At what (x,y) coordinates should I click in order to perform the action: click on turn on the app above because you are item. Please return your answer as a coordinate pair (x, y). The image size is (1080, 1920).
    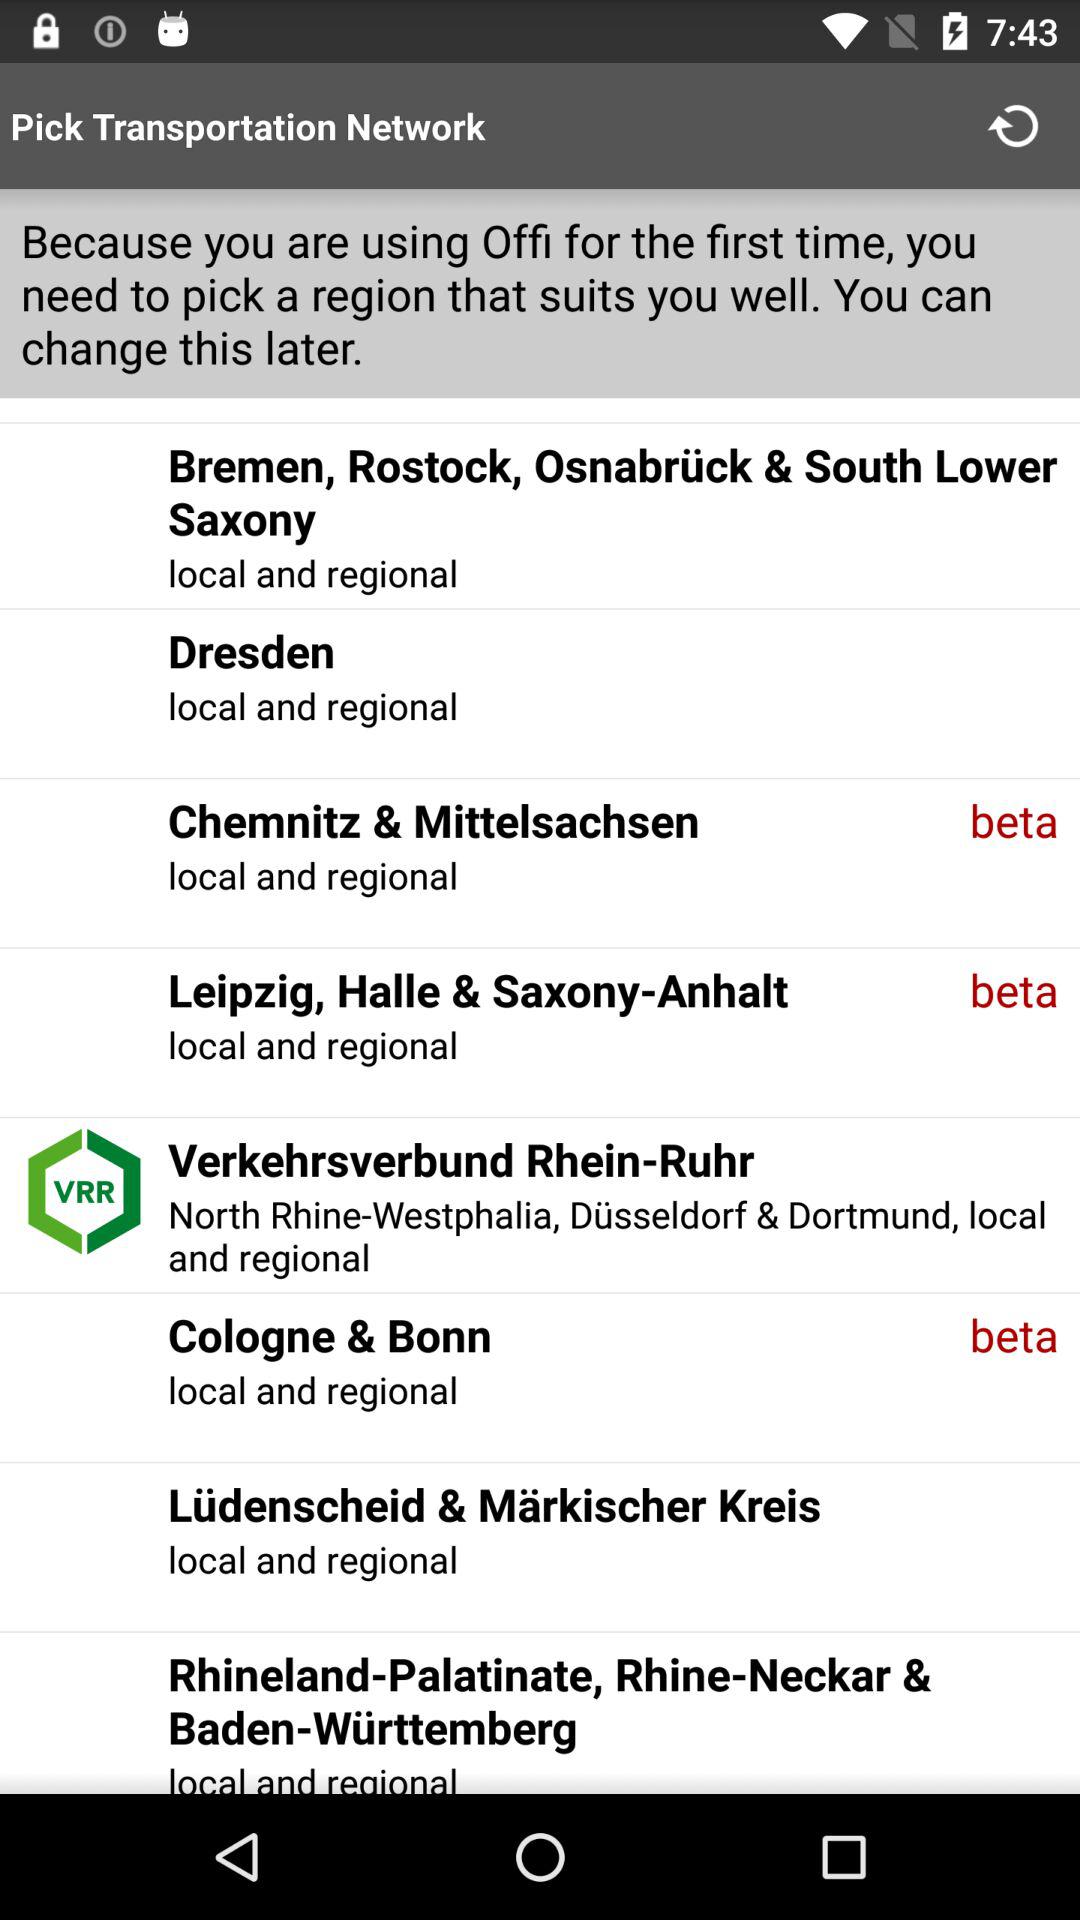
    Looking at the image, I should click on (1016, 126).